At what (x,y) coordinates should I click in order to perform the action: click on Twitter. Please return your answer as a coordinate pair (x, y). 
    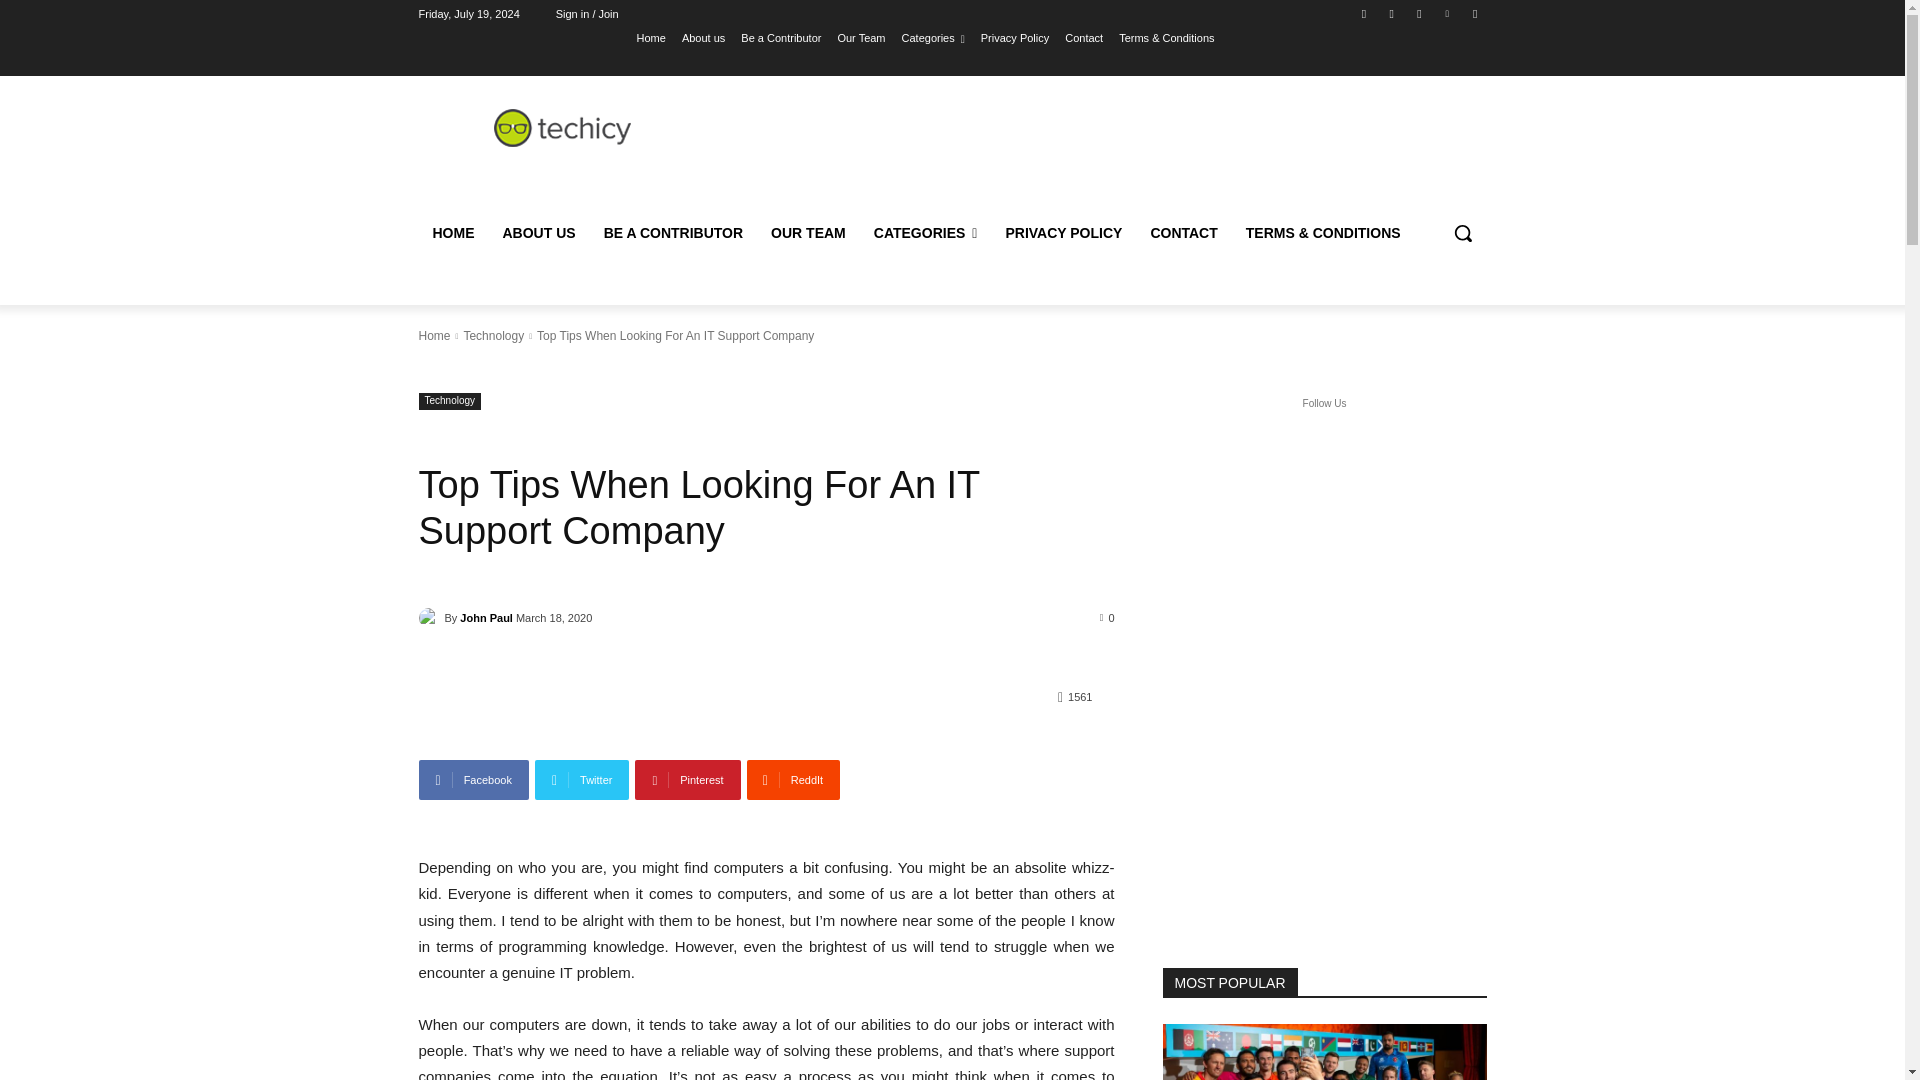
    Looking at the image, I should click on (582, 780).